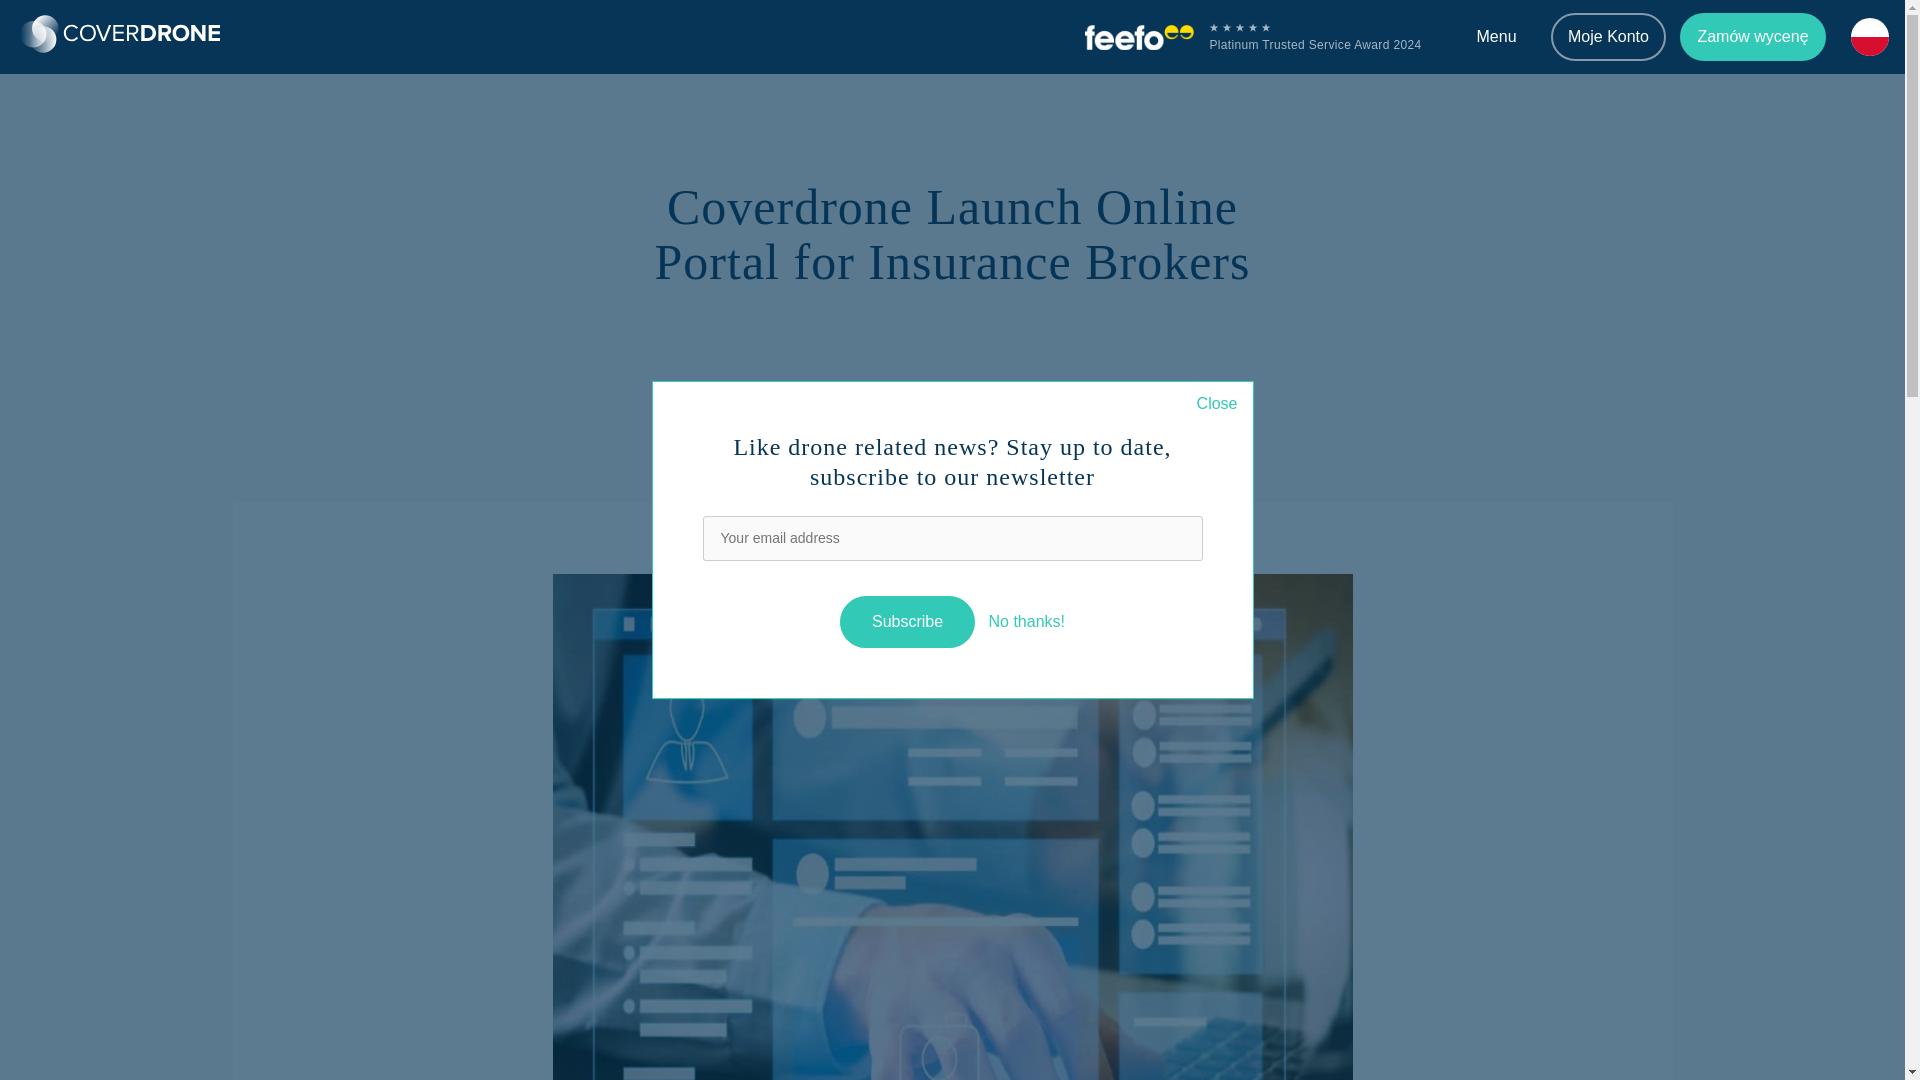 This screenshot has height=1080, width=1920. Describe the element at coordinates (1496, 37) in the screenshot. I see `Menu` at that location.